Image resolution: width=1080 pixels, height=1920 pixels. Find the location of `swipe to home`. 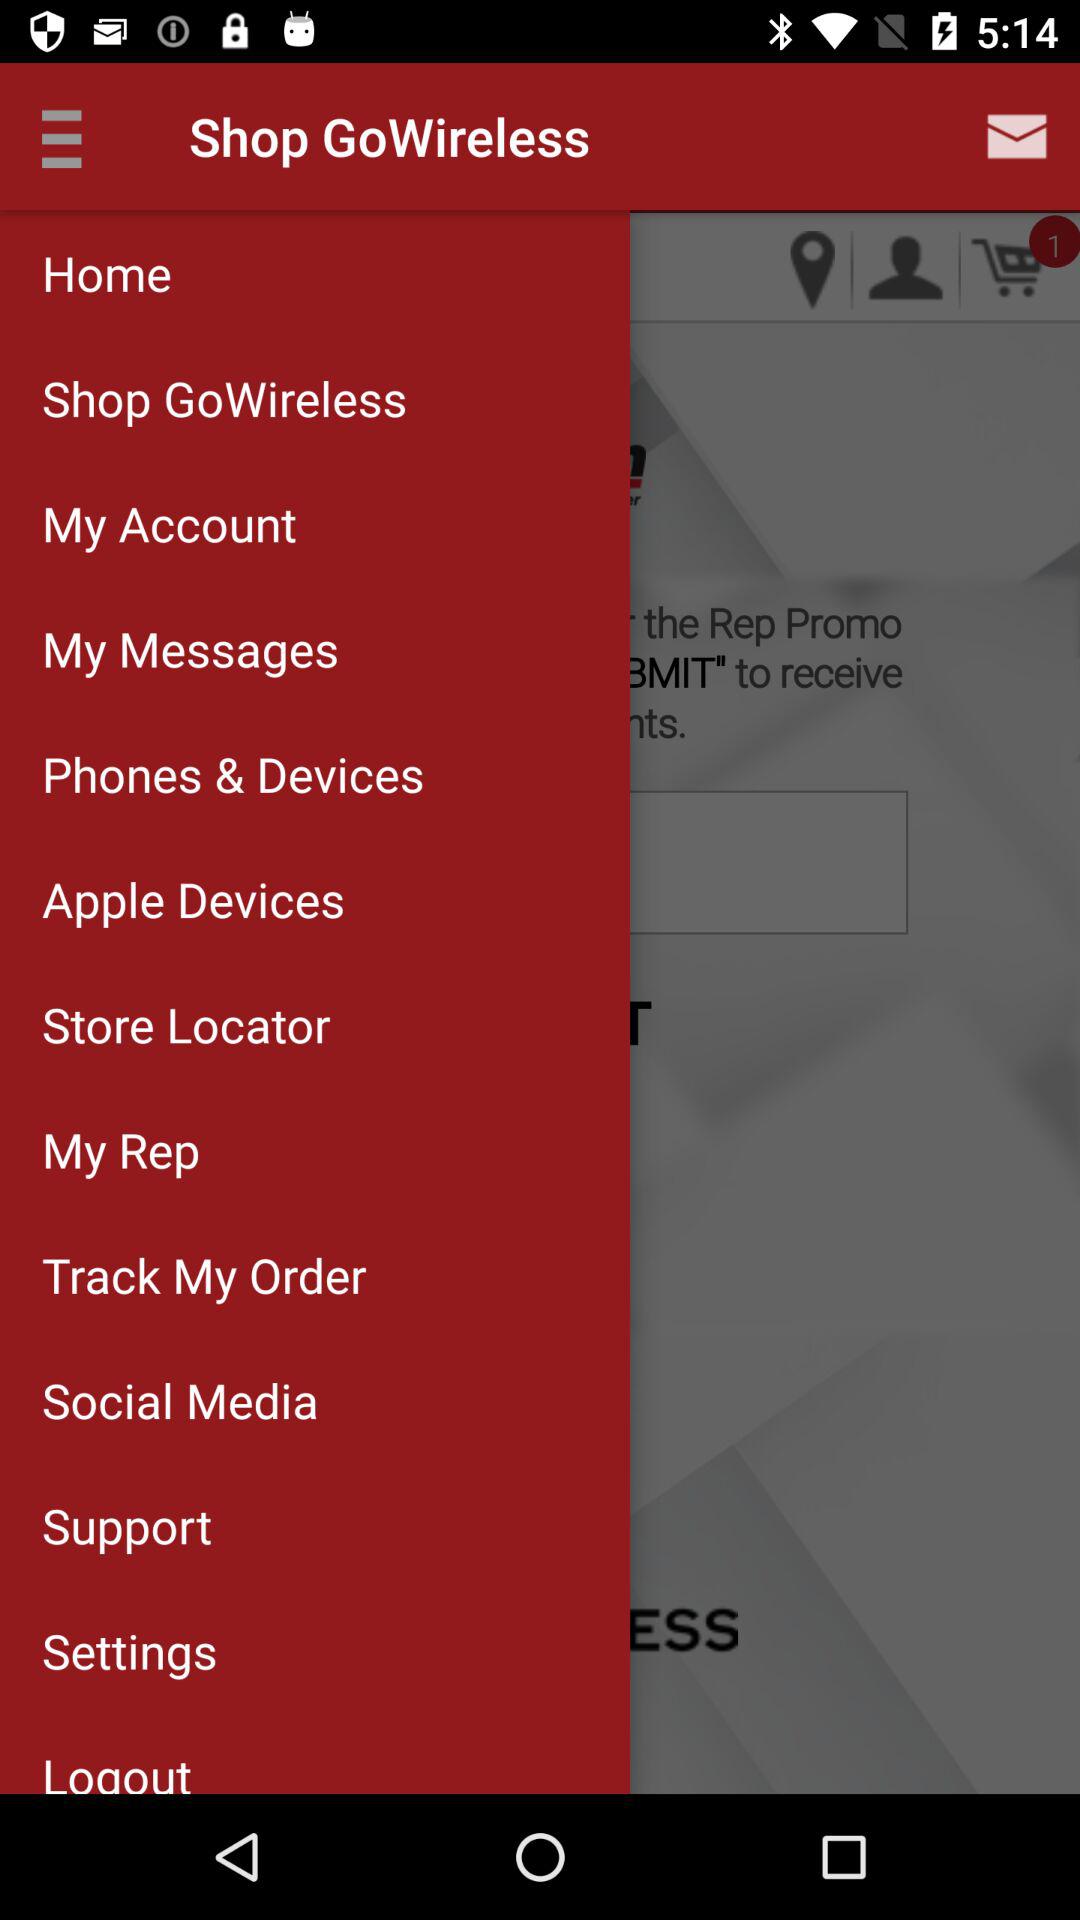

swipe to home is located at coordinates (314, 272).